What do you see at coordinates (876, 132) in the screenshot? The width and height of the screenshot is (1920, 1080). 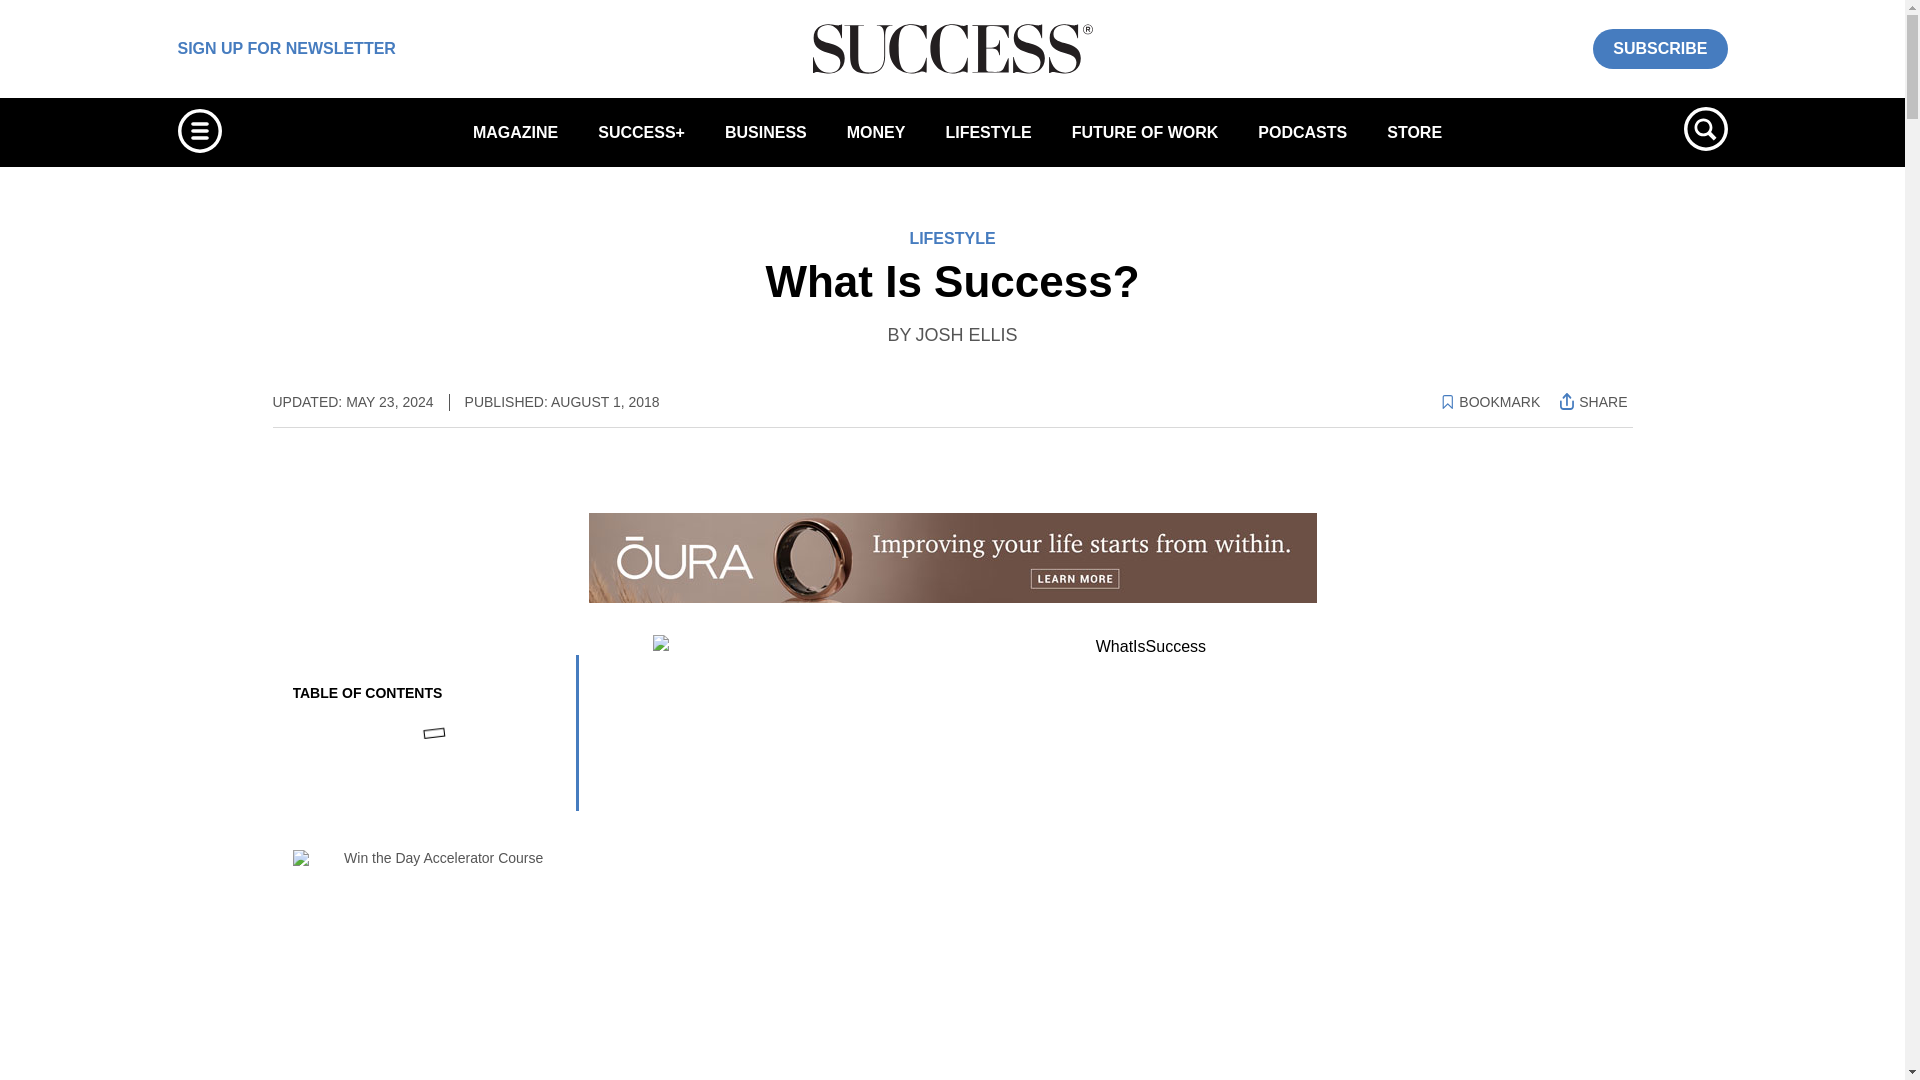 I see `MONEY` at bounding box center [876, 132].